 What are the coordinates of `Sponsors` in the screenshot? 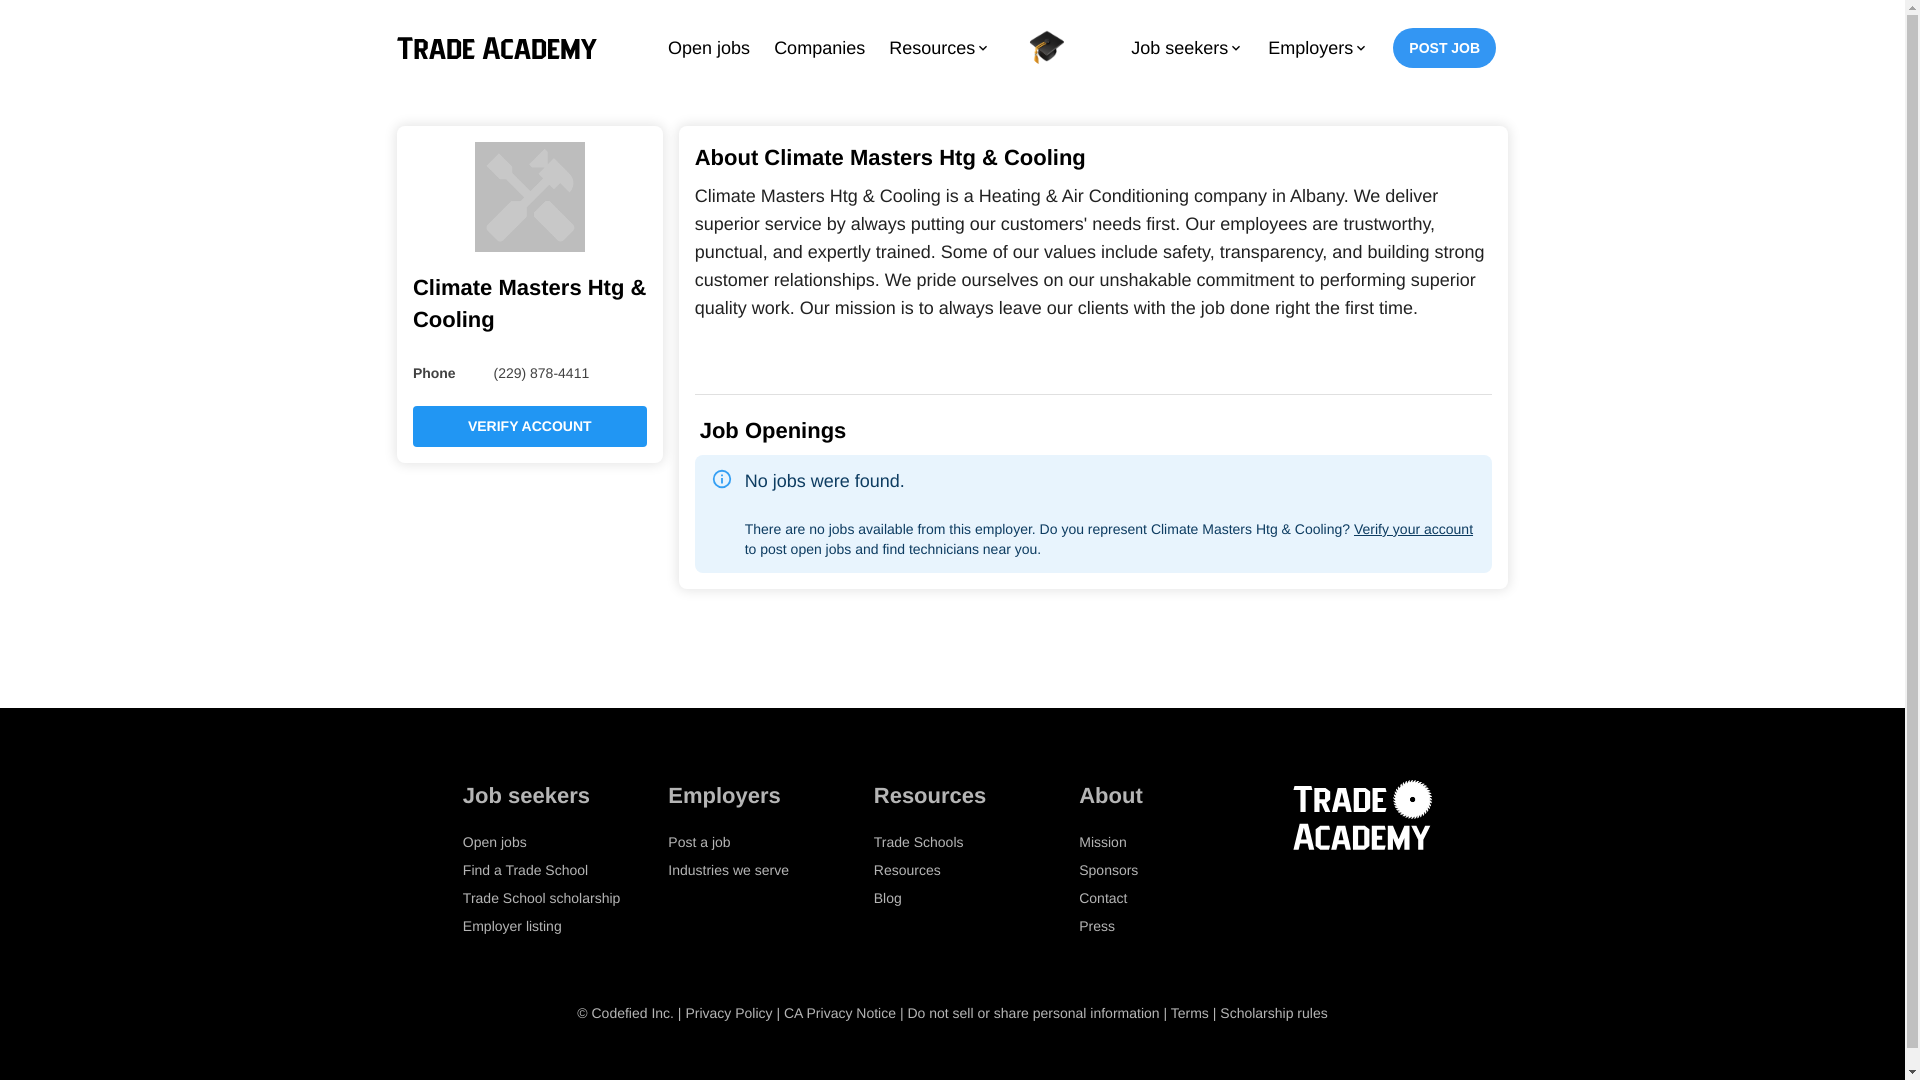 It's located at (1108, 870).